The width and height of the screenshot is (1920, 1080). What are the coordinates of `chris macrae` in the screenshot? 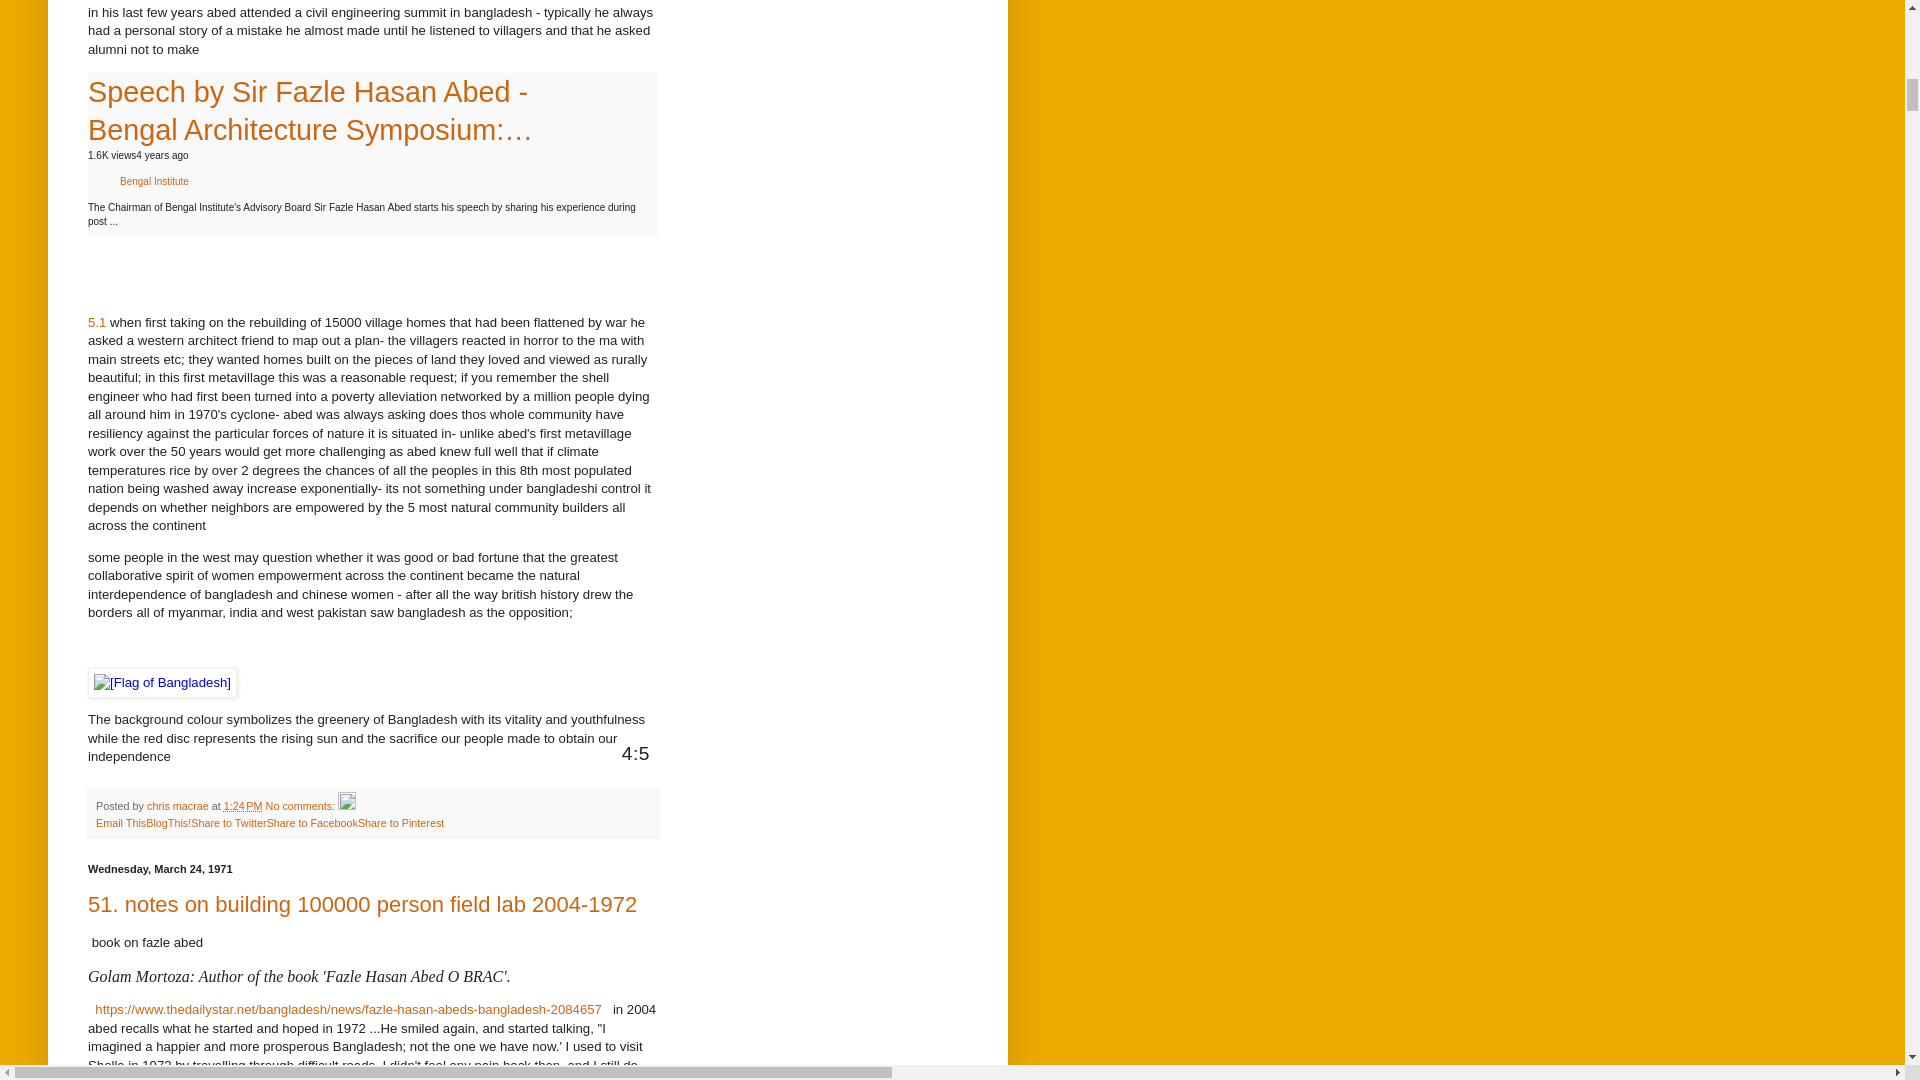 It's located at (179, 806).